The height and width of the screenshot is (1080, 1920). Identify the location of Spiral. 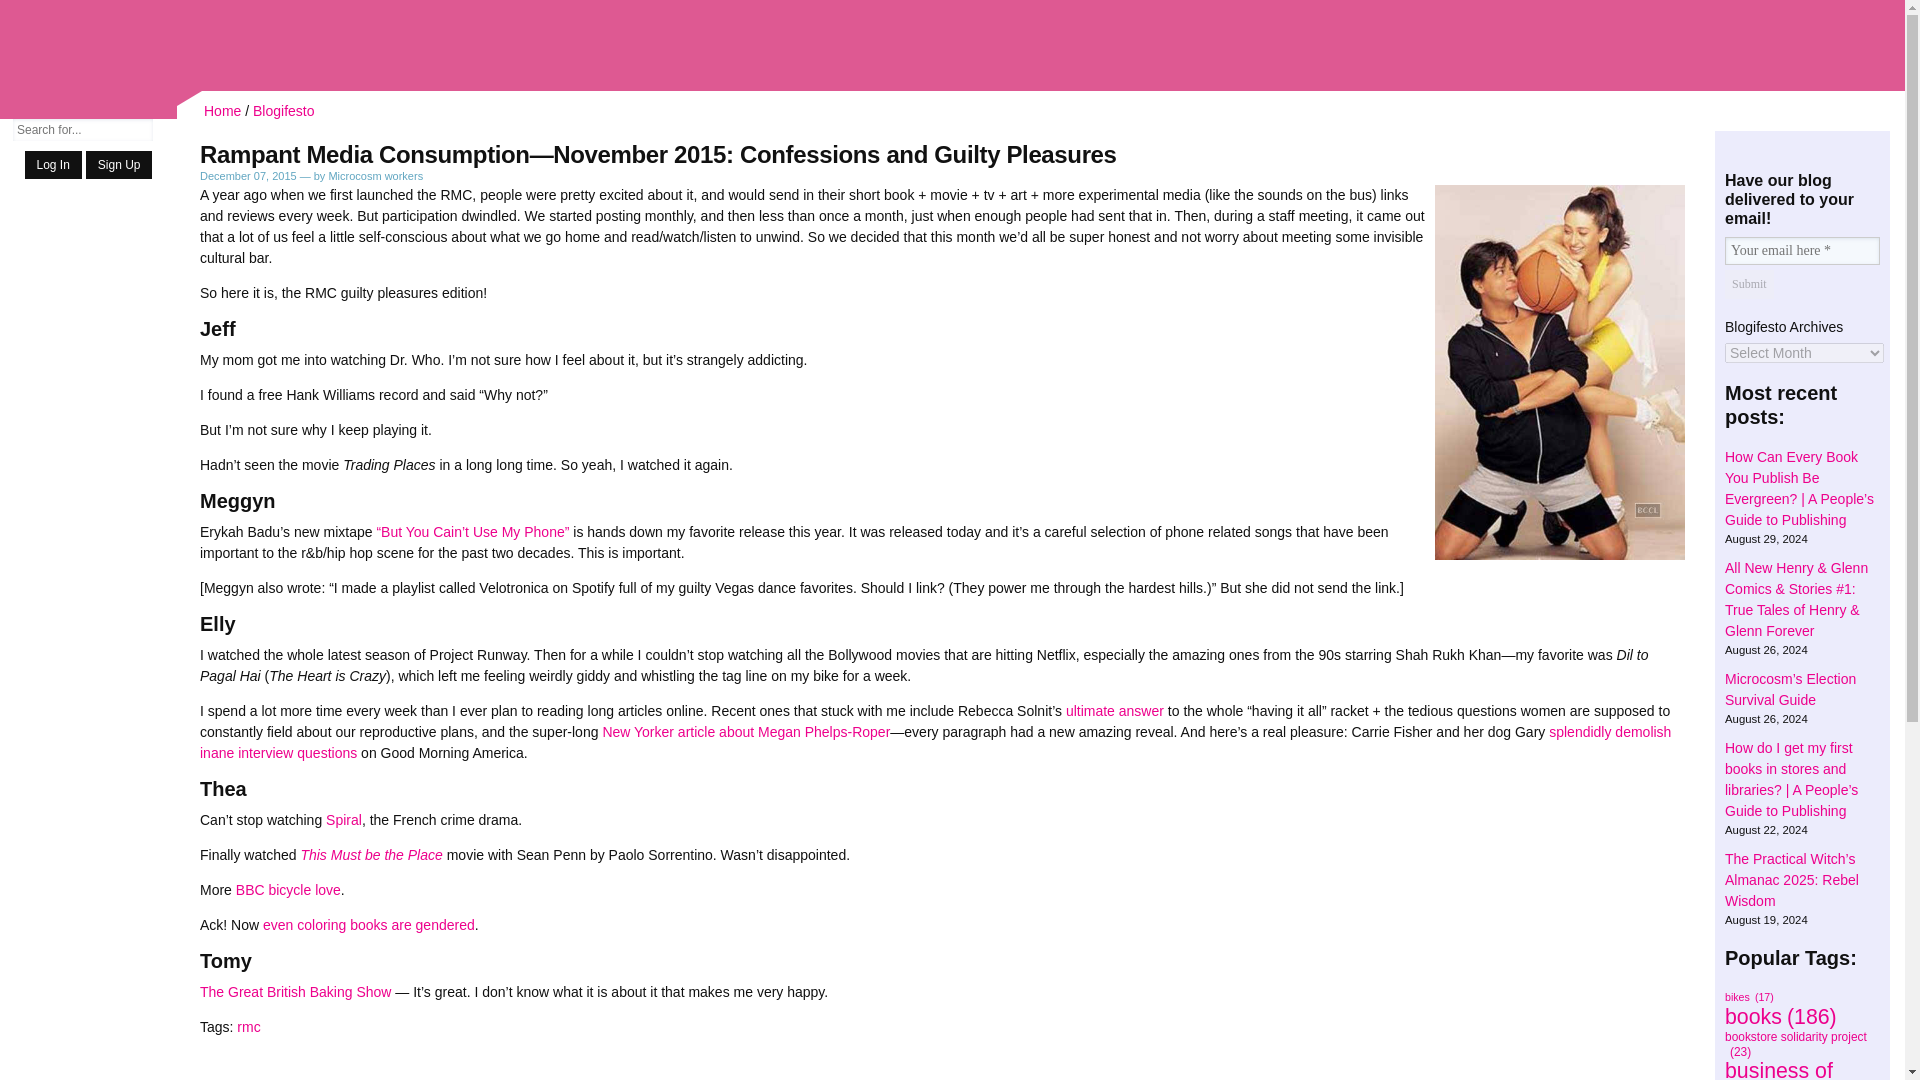
(344, 820).